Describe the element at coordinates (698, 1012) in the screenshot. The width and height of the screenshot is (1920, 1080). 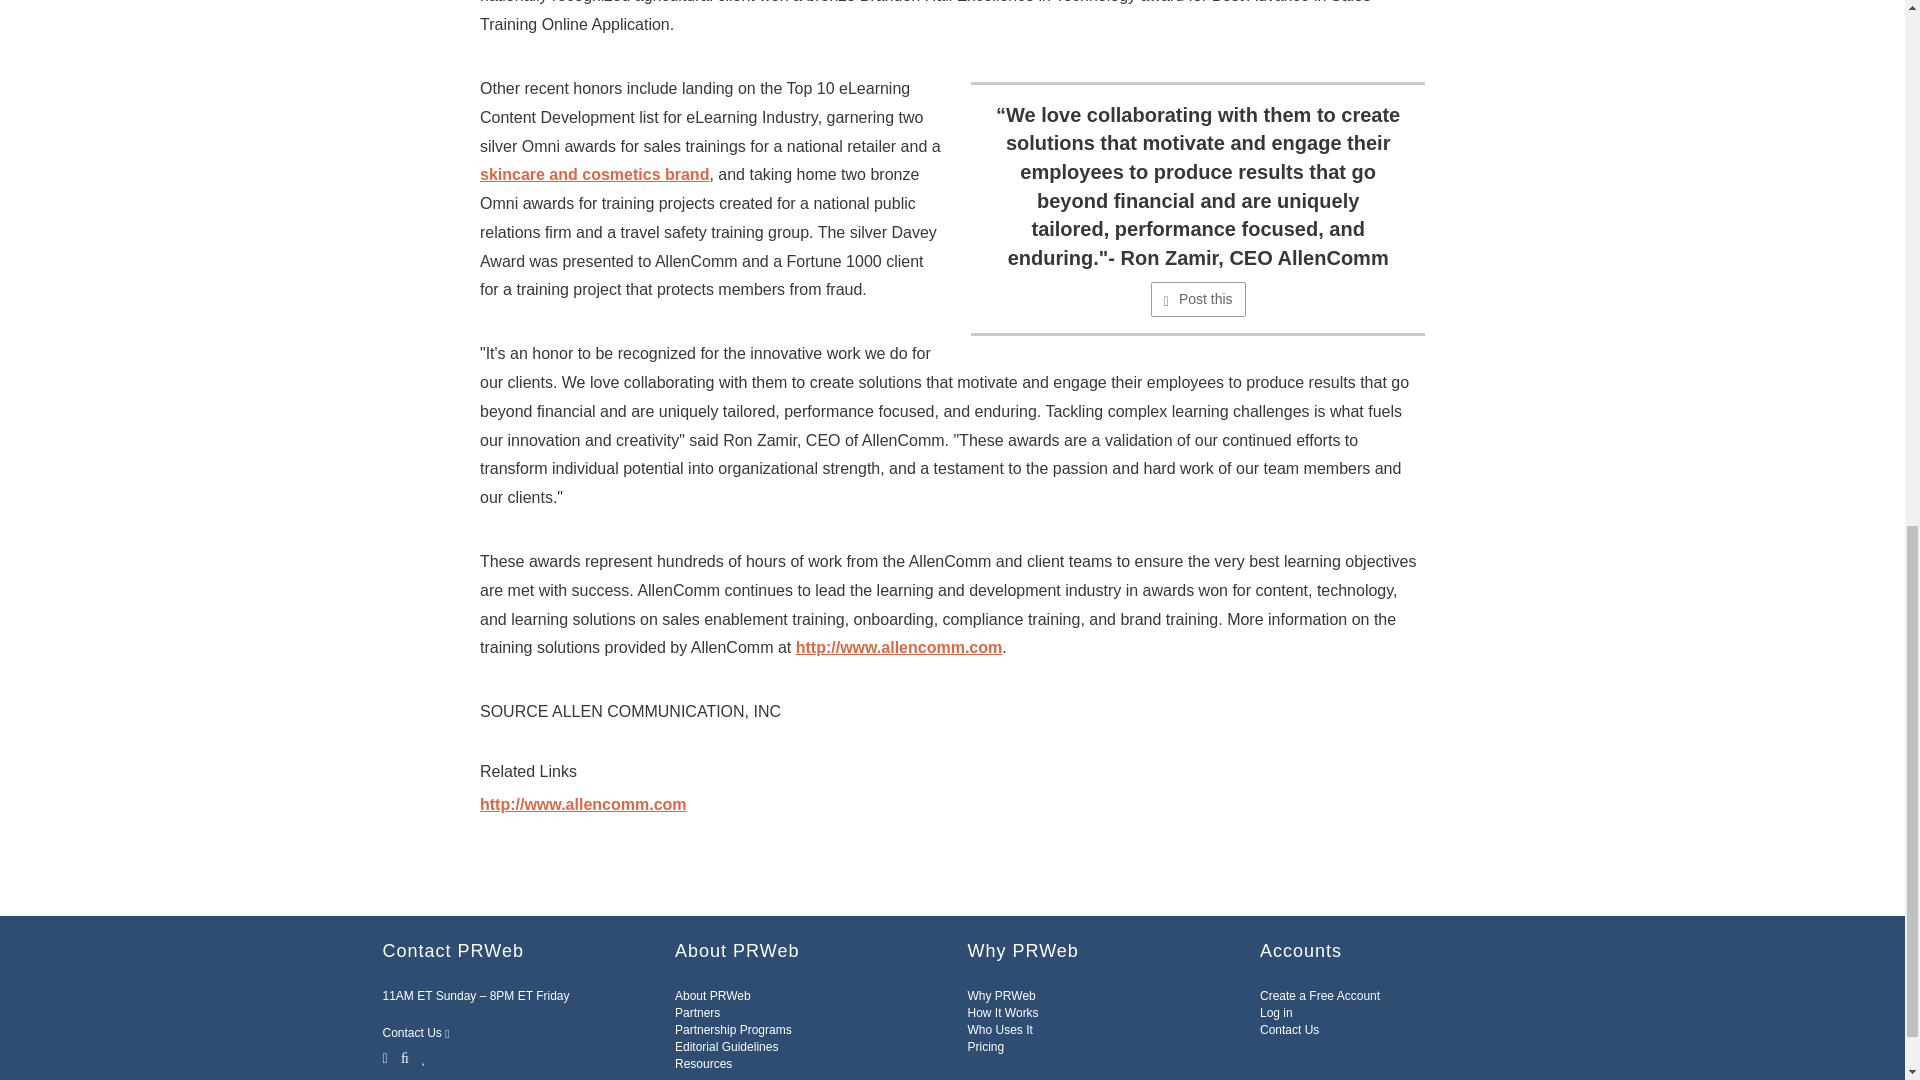
I see `Partners` at that location.